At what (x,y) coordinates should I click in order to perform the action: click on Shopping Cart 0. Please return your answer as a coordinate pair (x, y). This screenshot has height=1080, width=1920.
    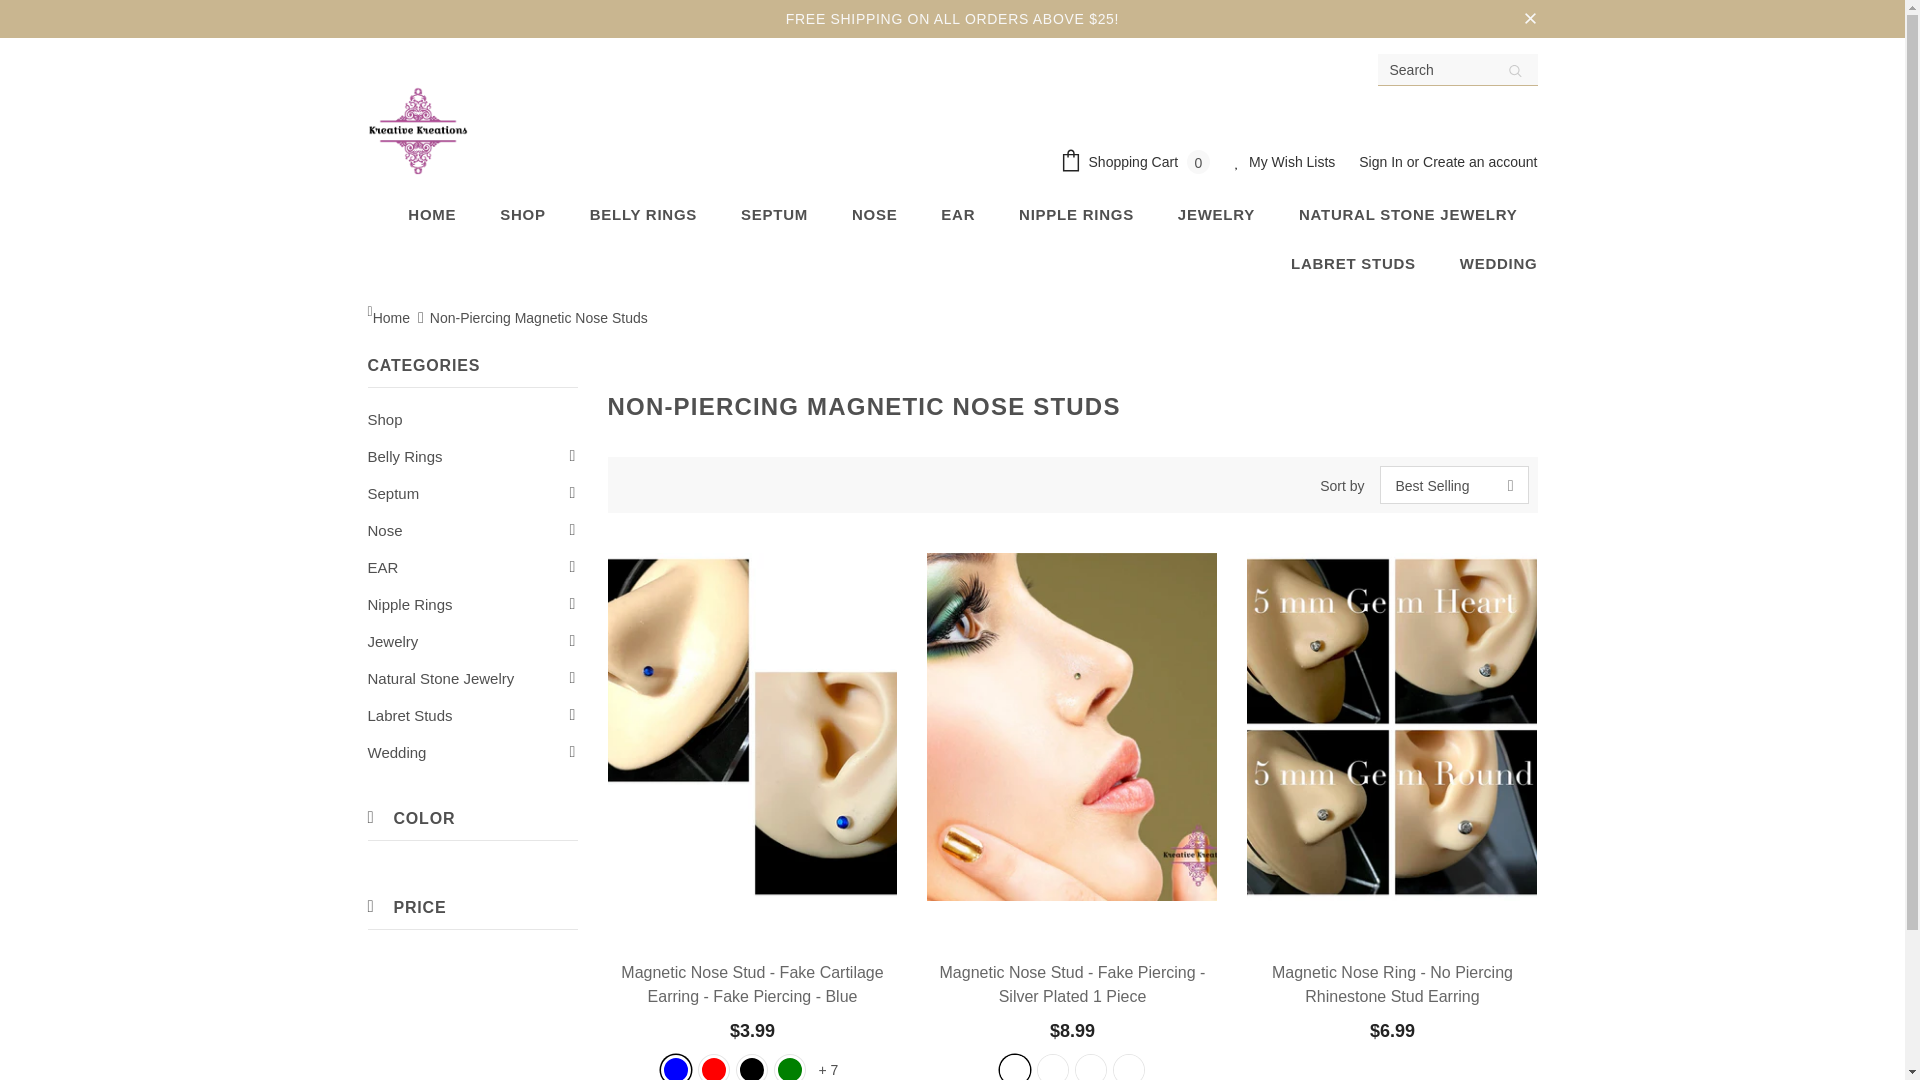
    Looking at the image, I should click on (1139, 163).